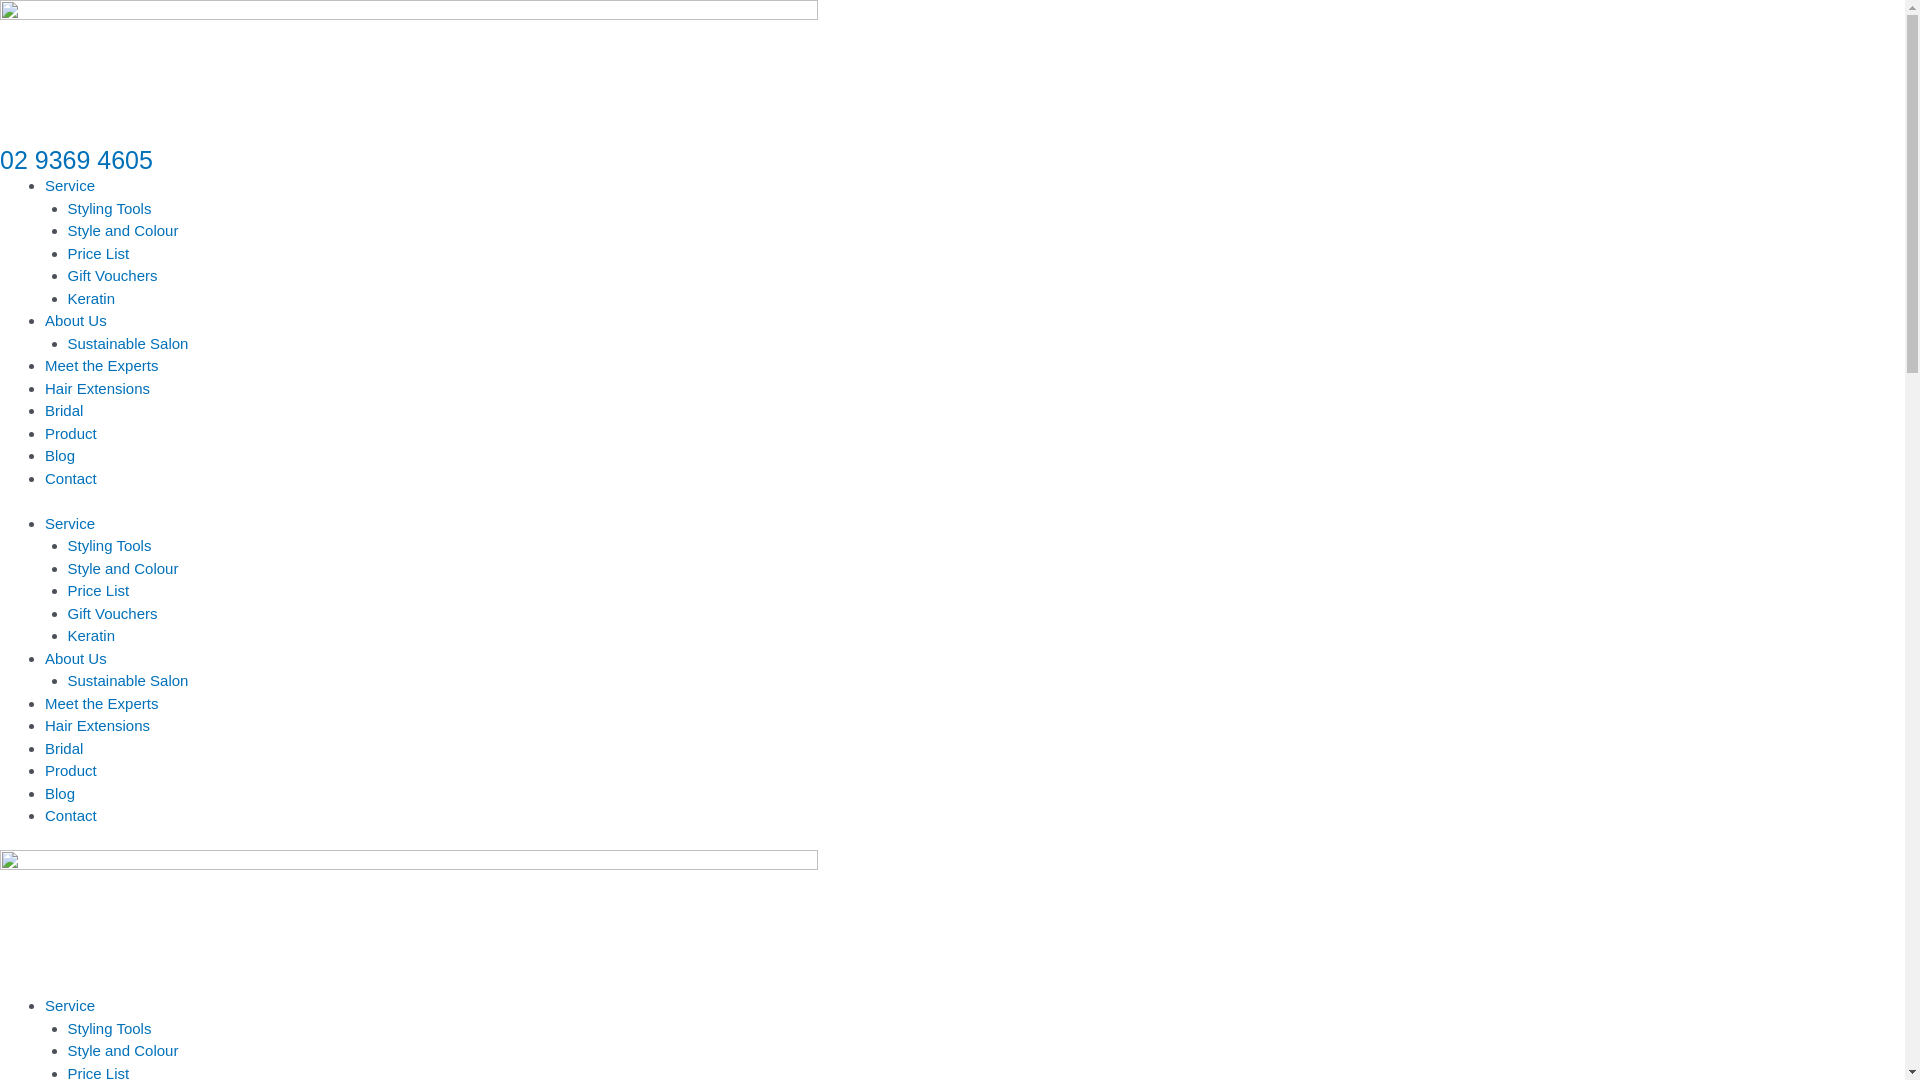  I want to click on Keratin, so click(92, 298).